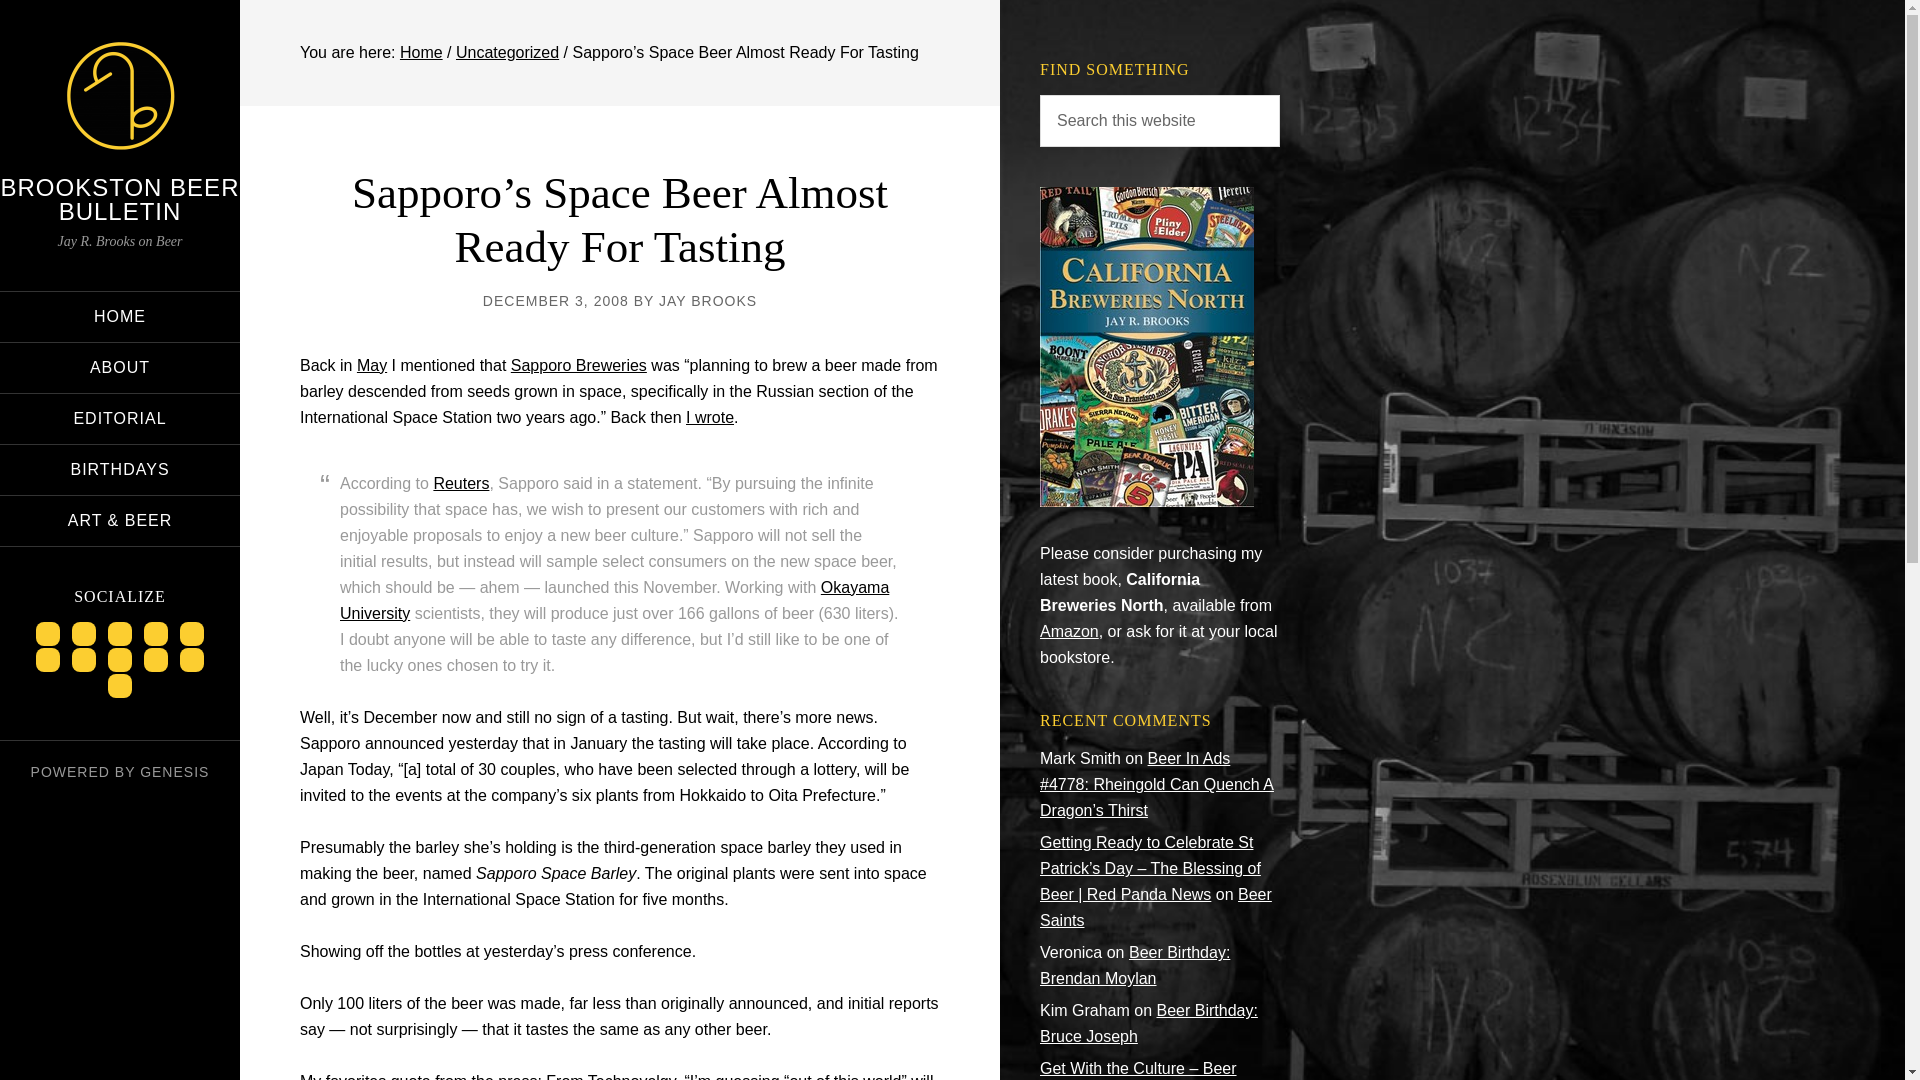 This screenshot has width=1920, height=1080. Describe the element at coordinates (1135, 965) in the screenshot. I see `Beer Birthday: Brendan Moylan` at that location.